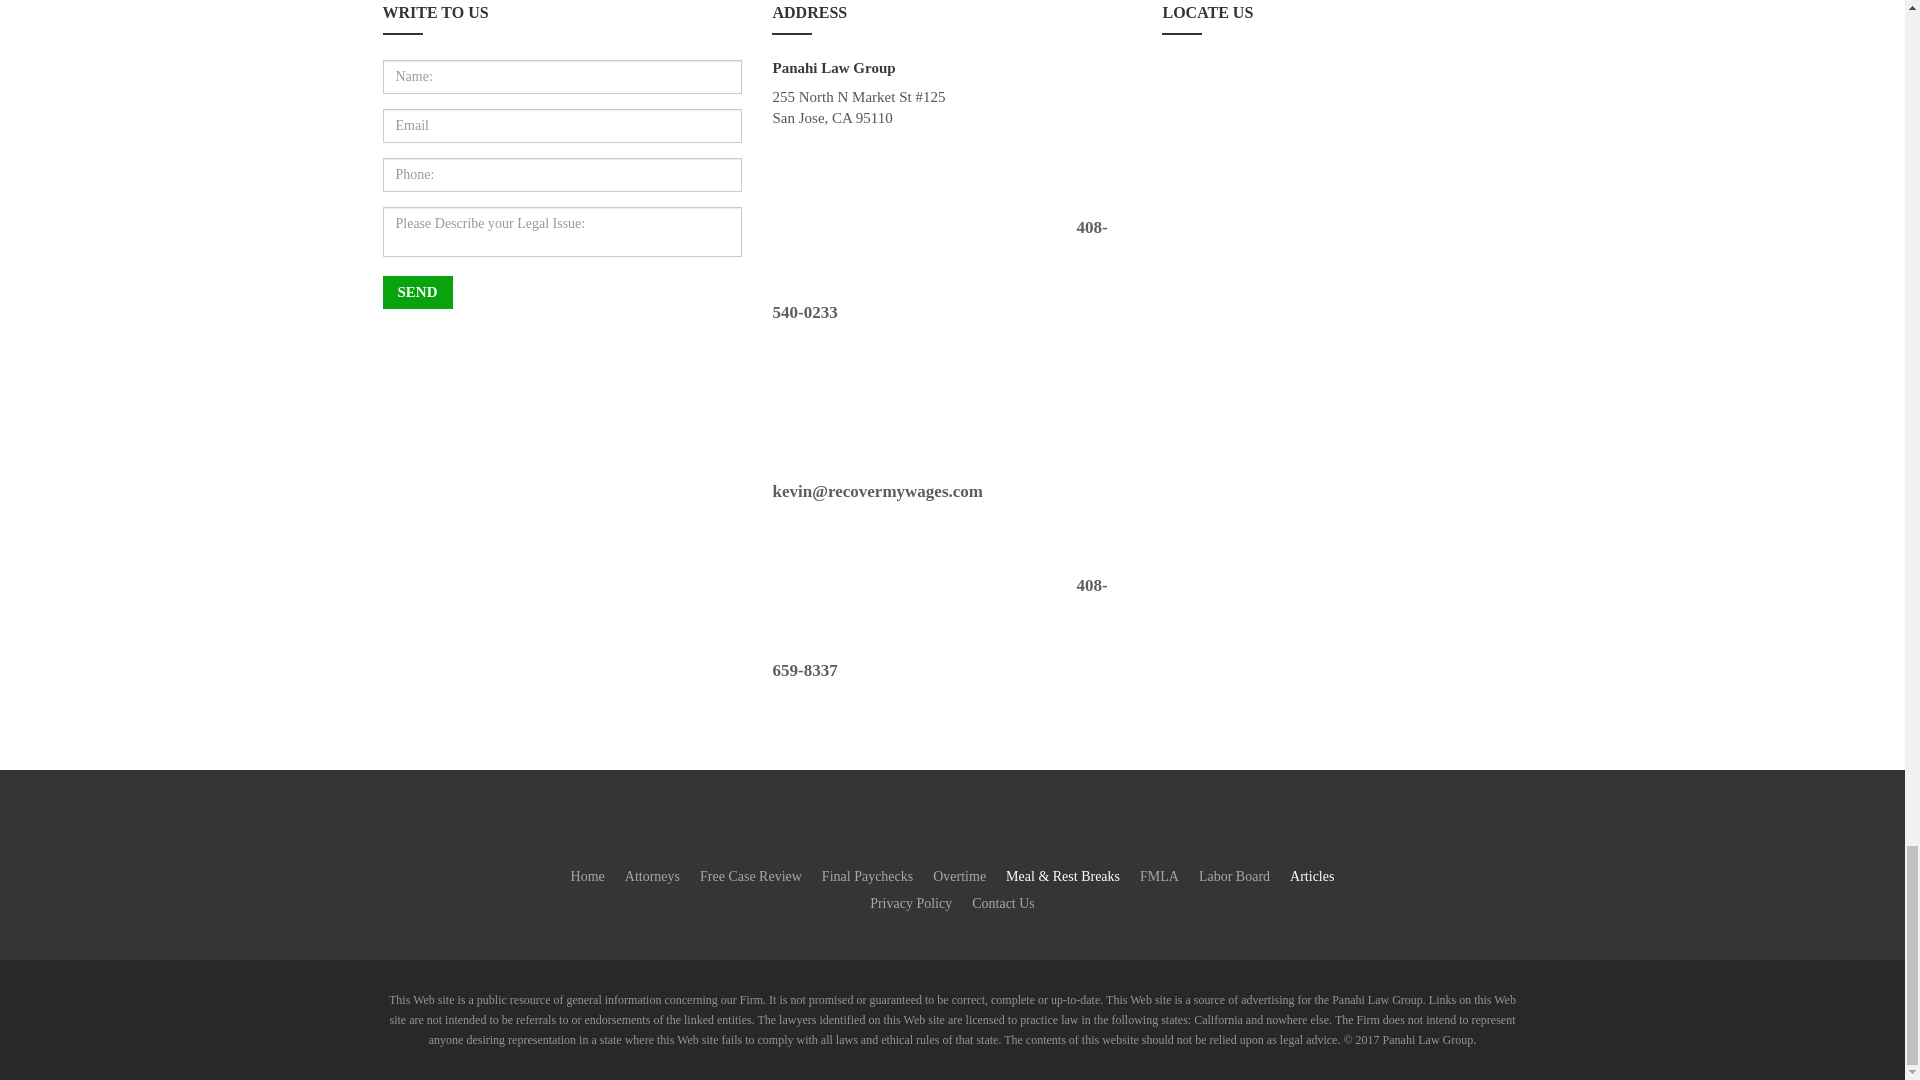 The width and height of the screenshot is (1920, 1080). I want to click on Overtime, so click(960, 876).